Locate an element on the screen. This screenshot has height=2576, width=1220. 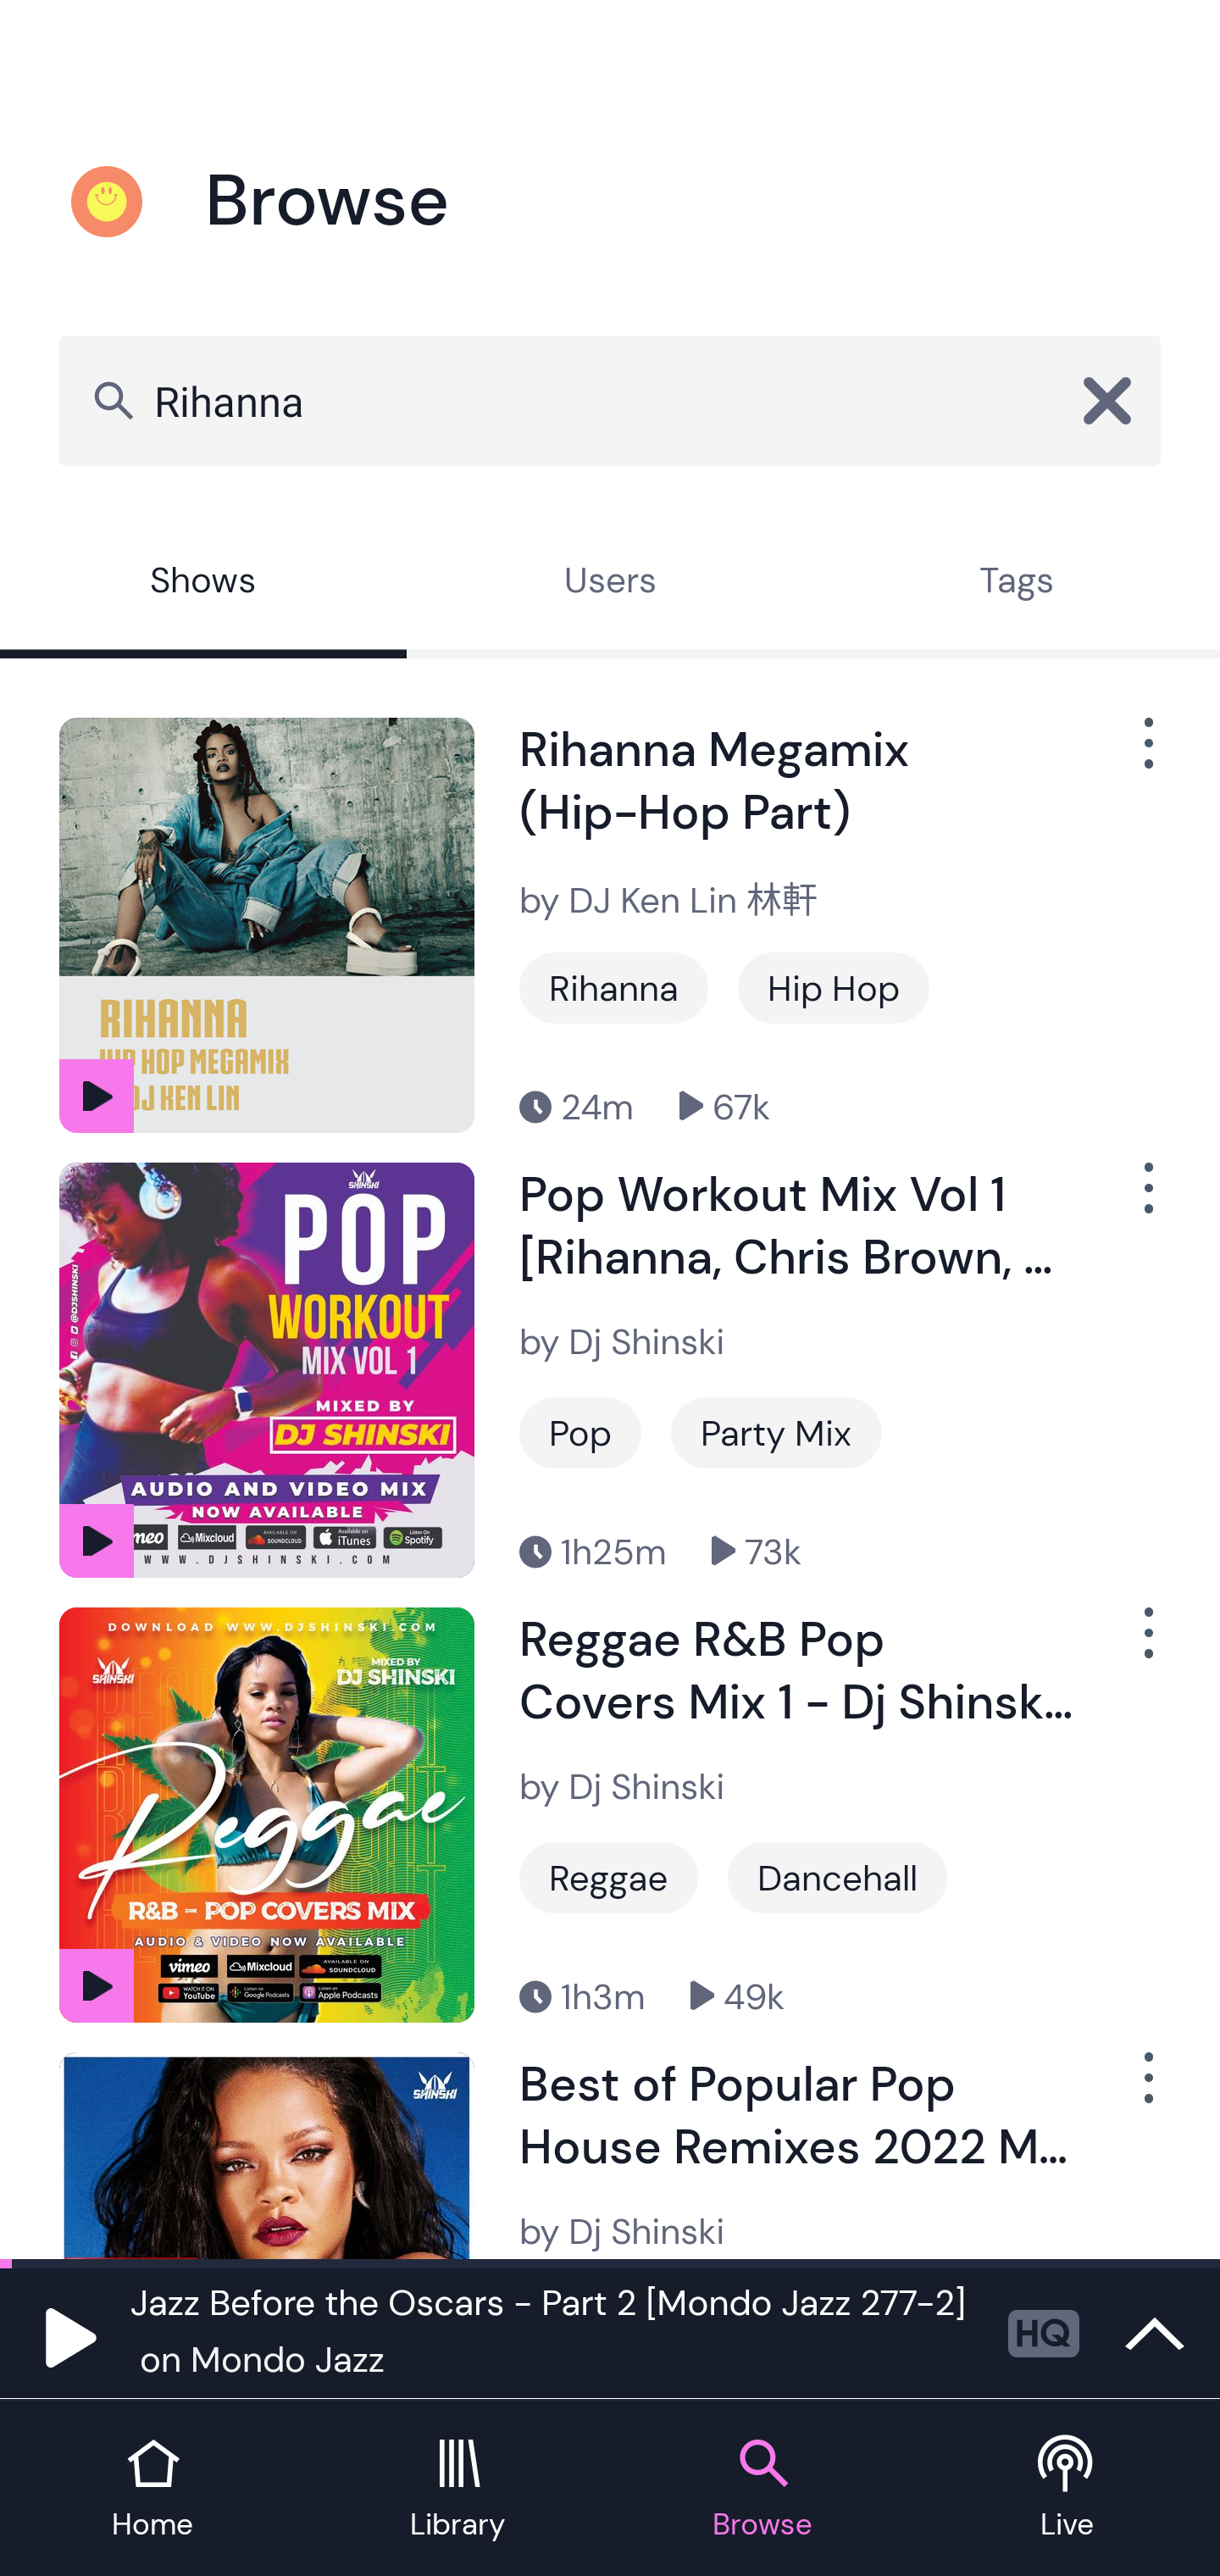
Show Options Menu Button is located at coordinates (1145, 2091).